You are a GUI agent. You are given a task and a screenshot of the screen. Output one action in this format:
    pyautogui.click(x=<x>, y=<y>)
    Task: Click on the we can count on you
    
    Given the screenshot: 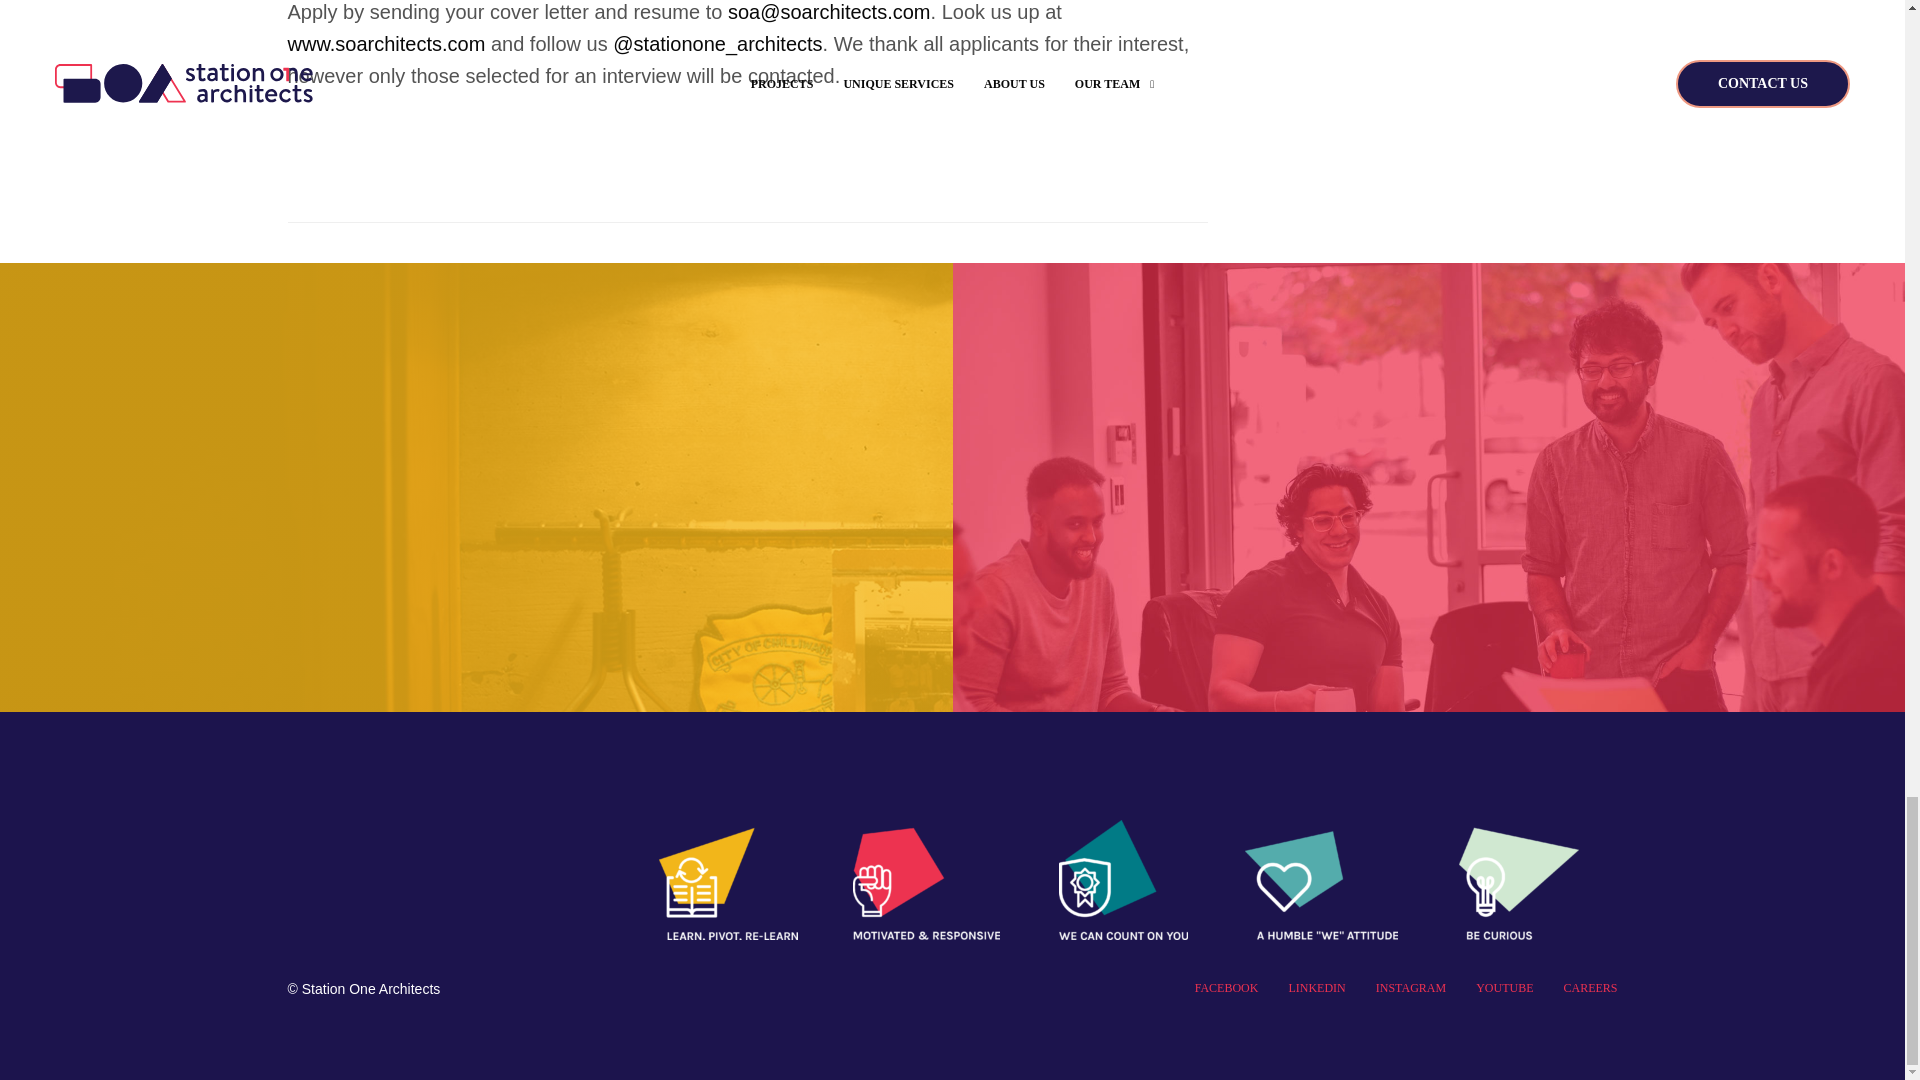 What is the action you would take?
    pyautogui.click(x=1124, y=879)
    